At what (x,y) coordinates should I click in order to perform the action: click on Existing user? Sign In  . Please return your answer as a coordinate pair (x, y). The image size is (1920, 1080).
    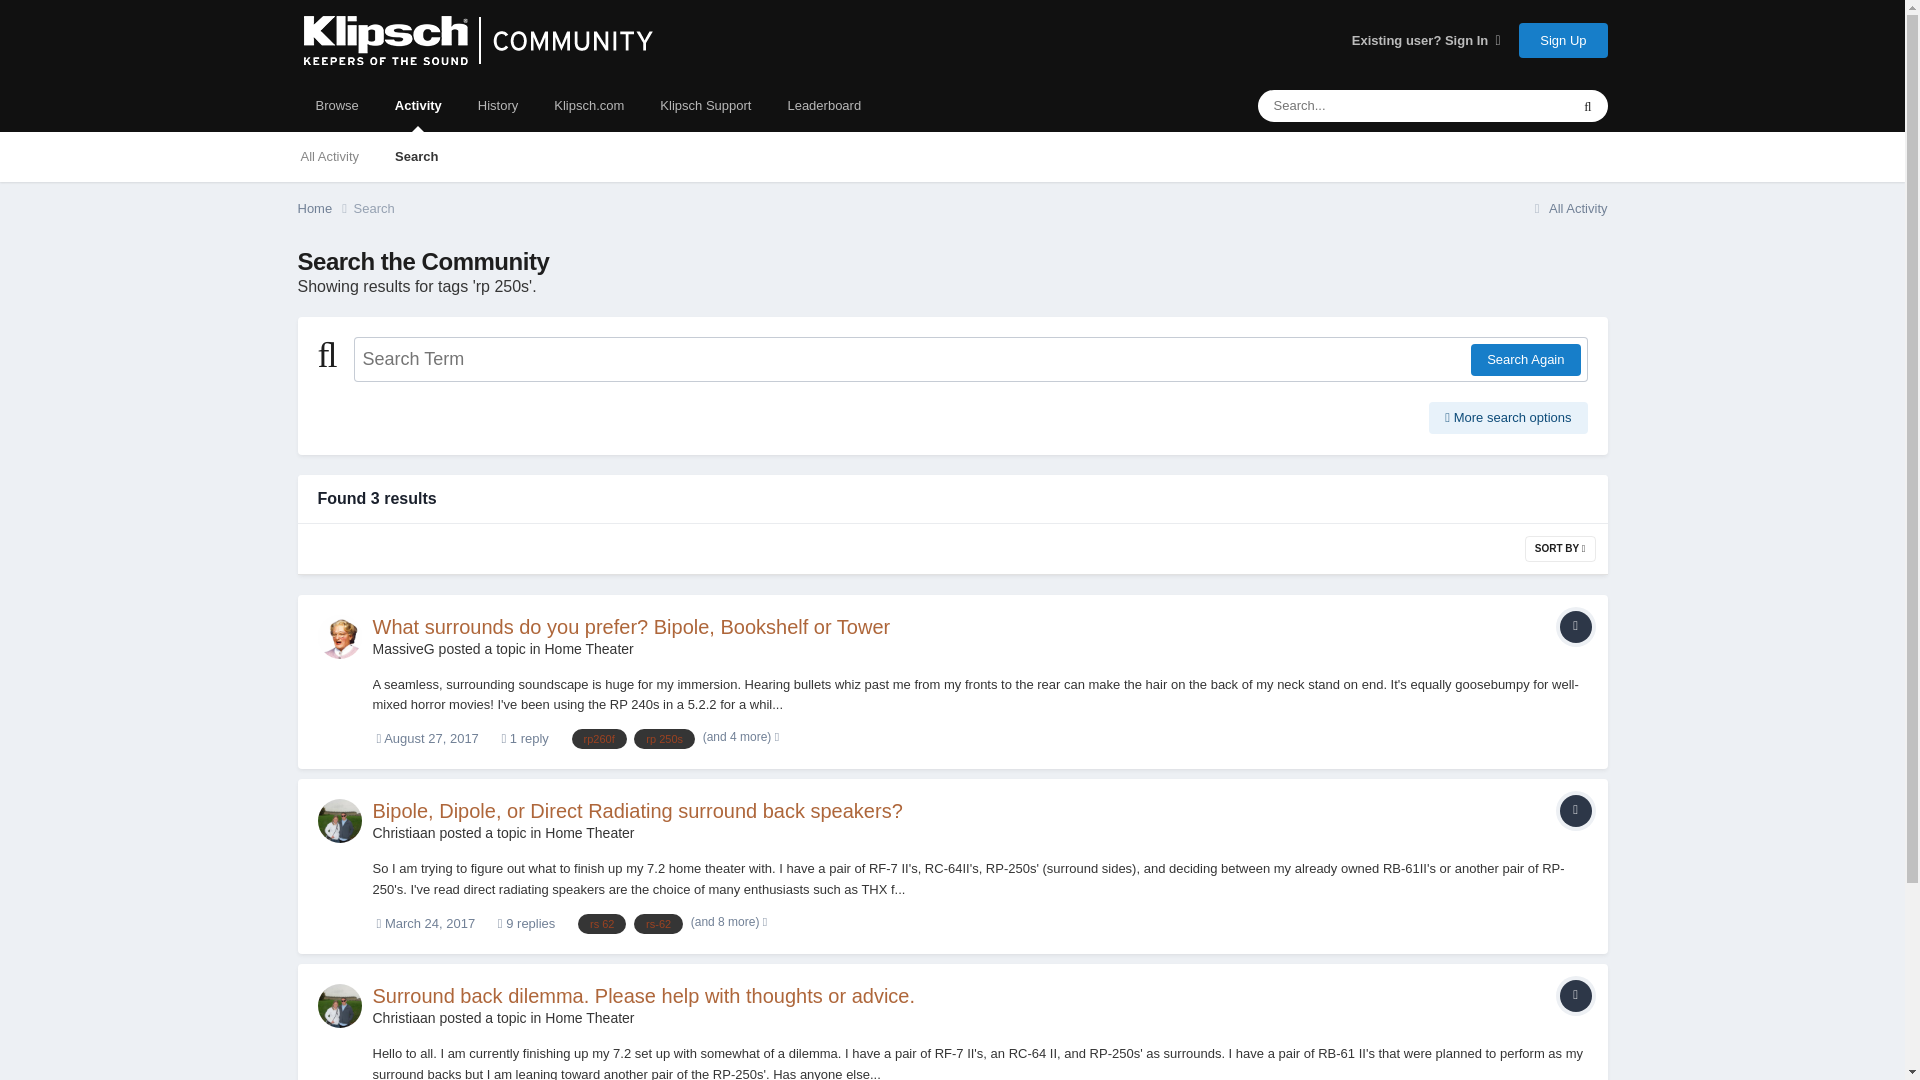
    Looking at the image, I should click on (1426, 40).